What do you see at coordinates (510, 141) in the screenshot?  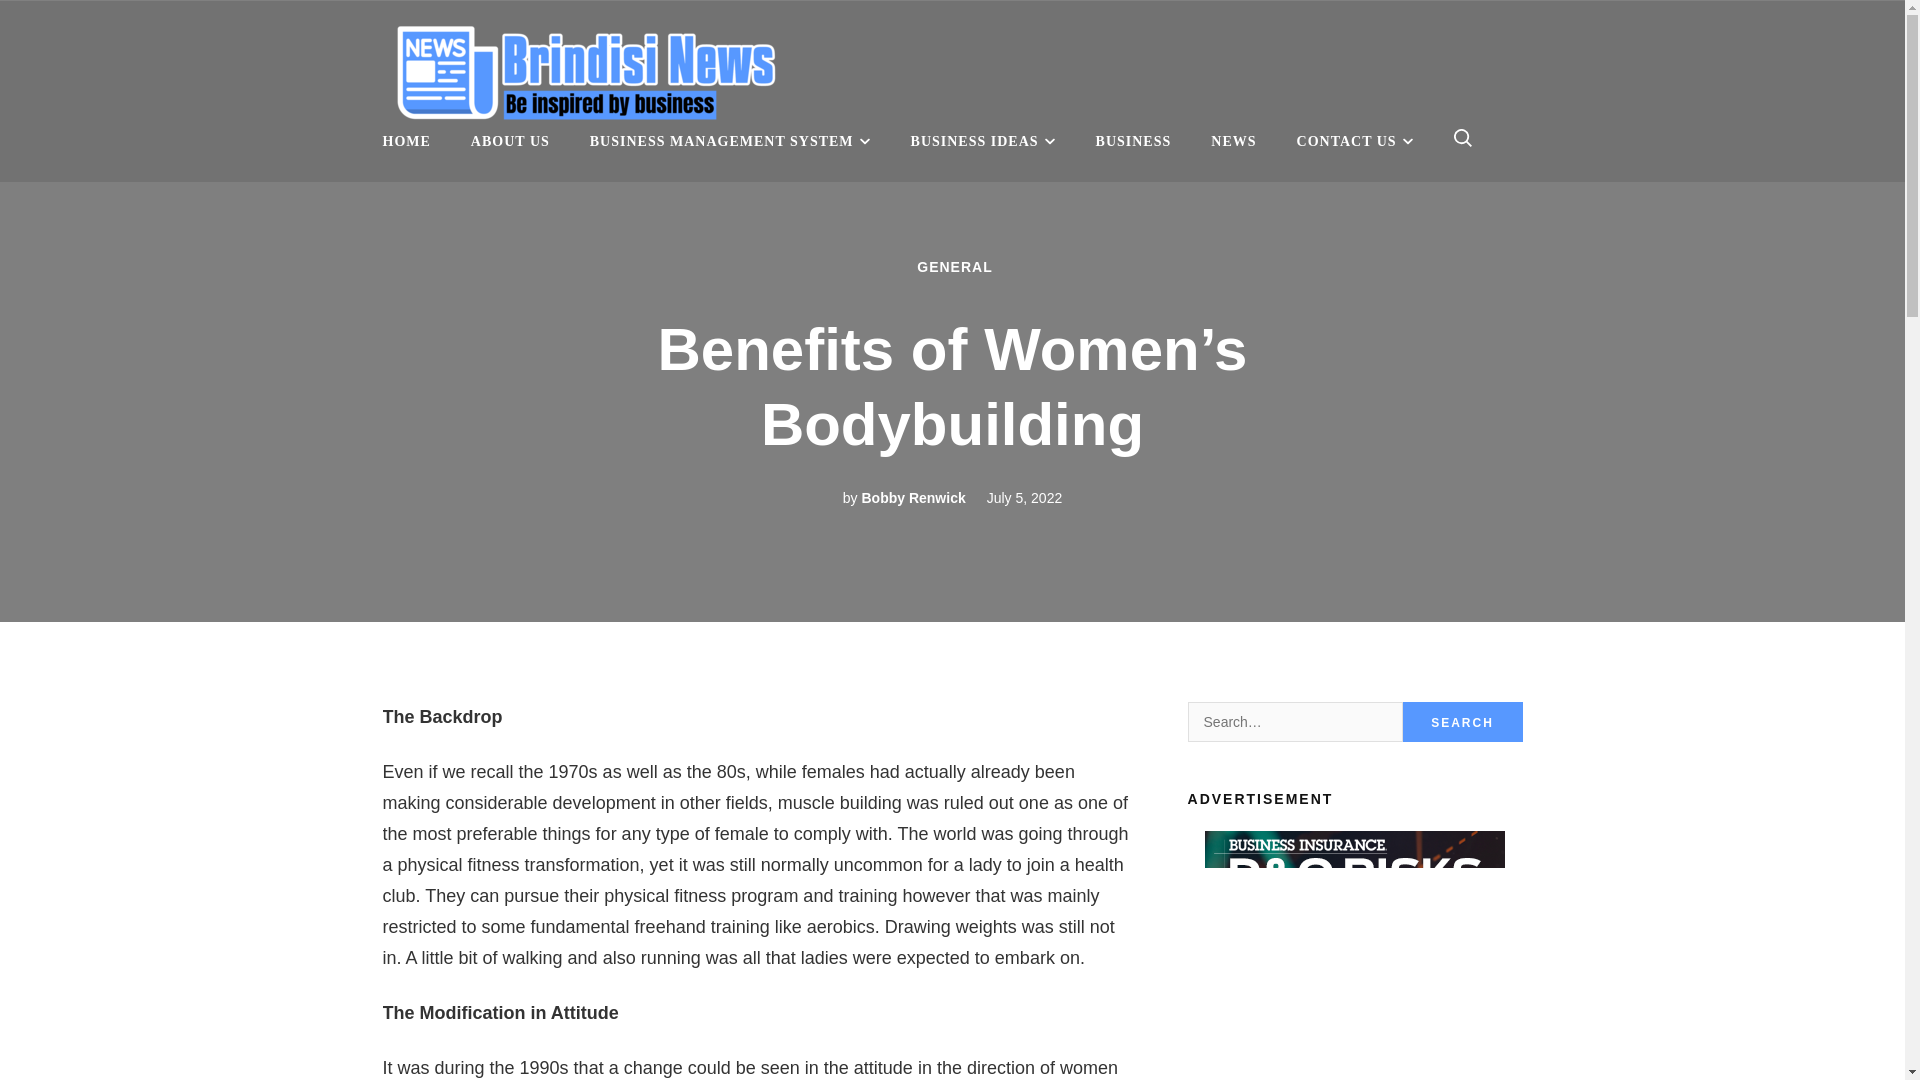 I see `ABOUT US` at bounding box center [510, 141].